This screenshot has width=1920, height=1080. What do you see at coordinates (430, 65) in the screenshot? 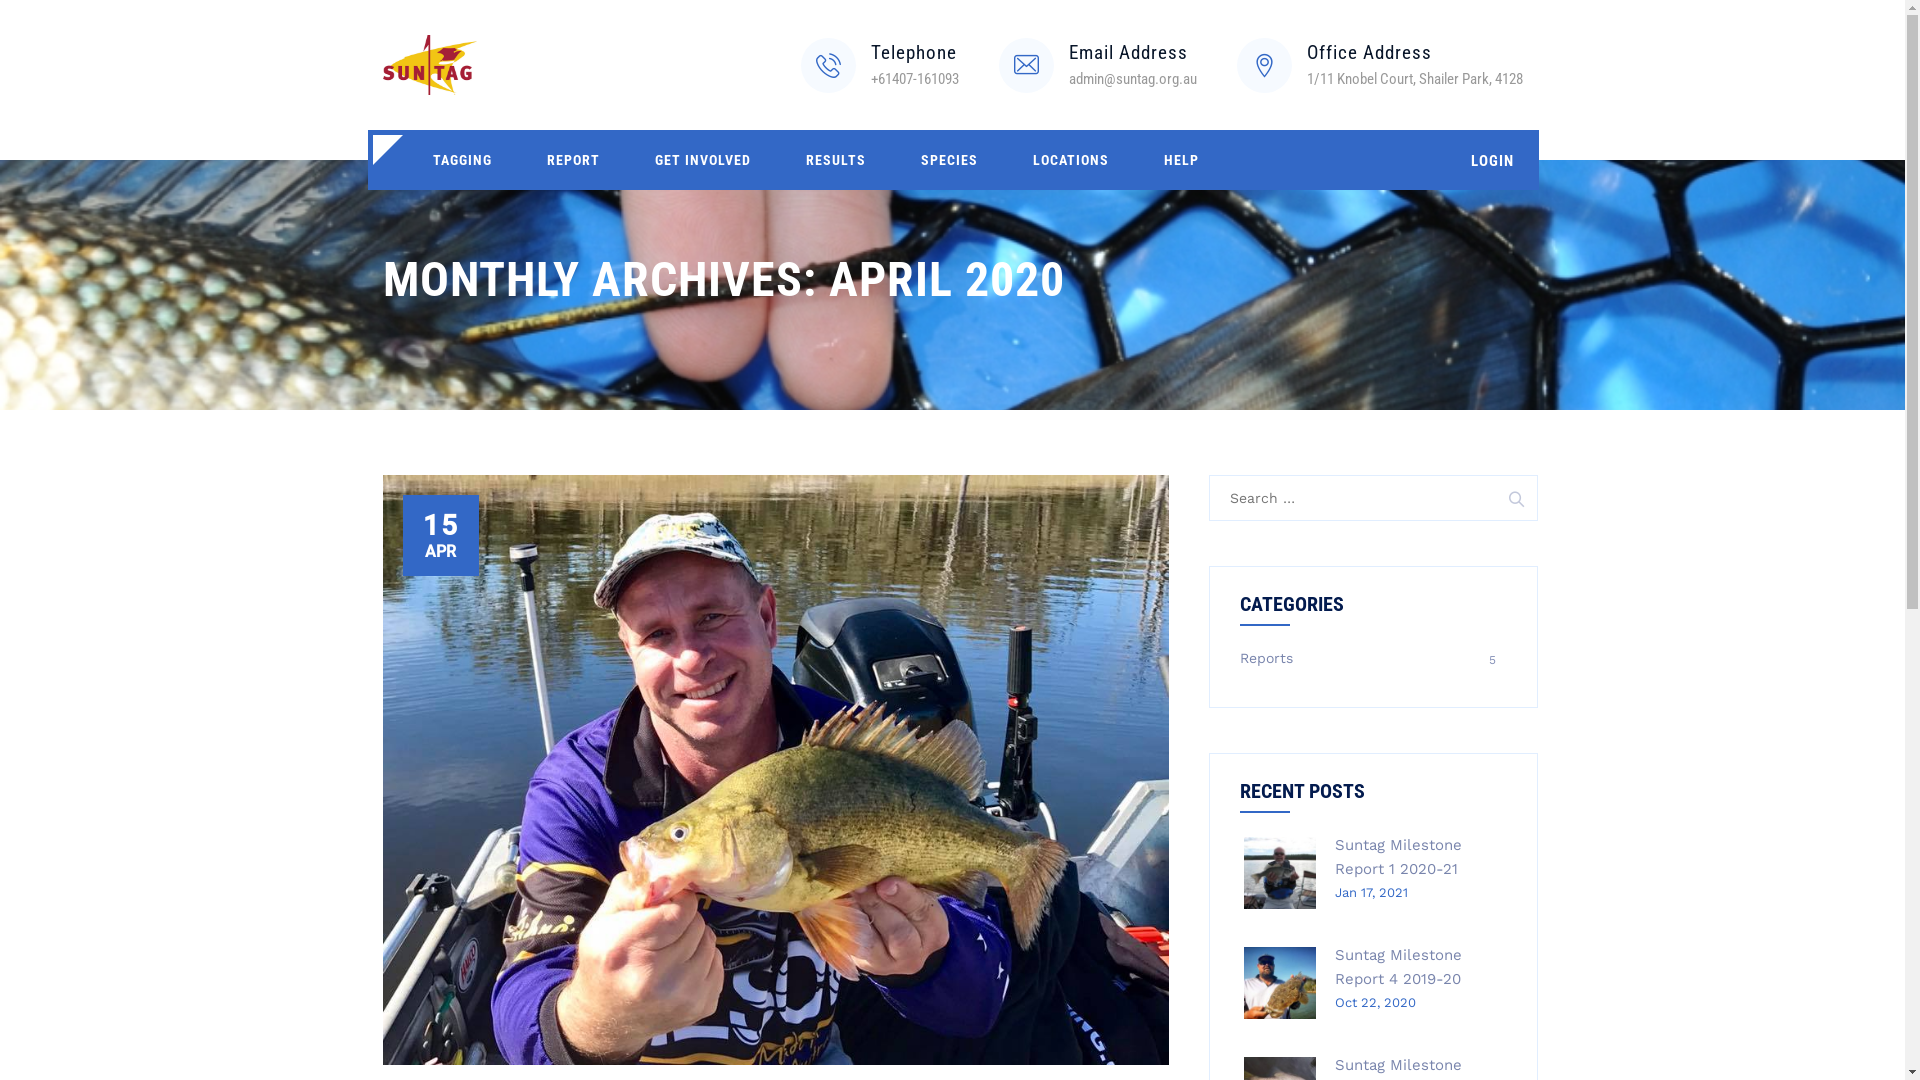
I see `Suntag` at bounding box center [430, 65].